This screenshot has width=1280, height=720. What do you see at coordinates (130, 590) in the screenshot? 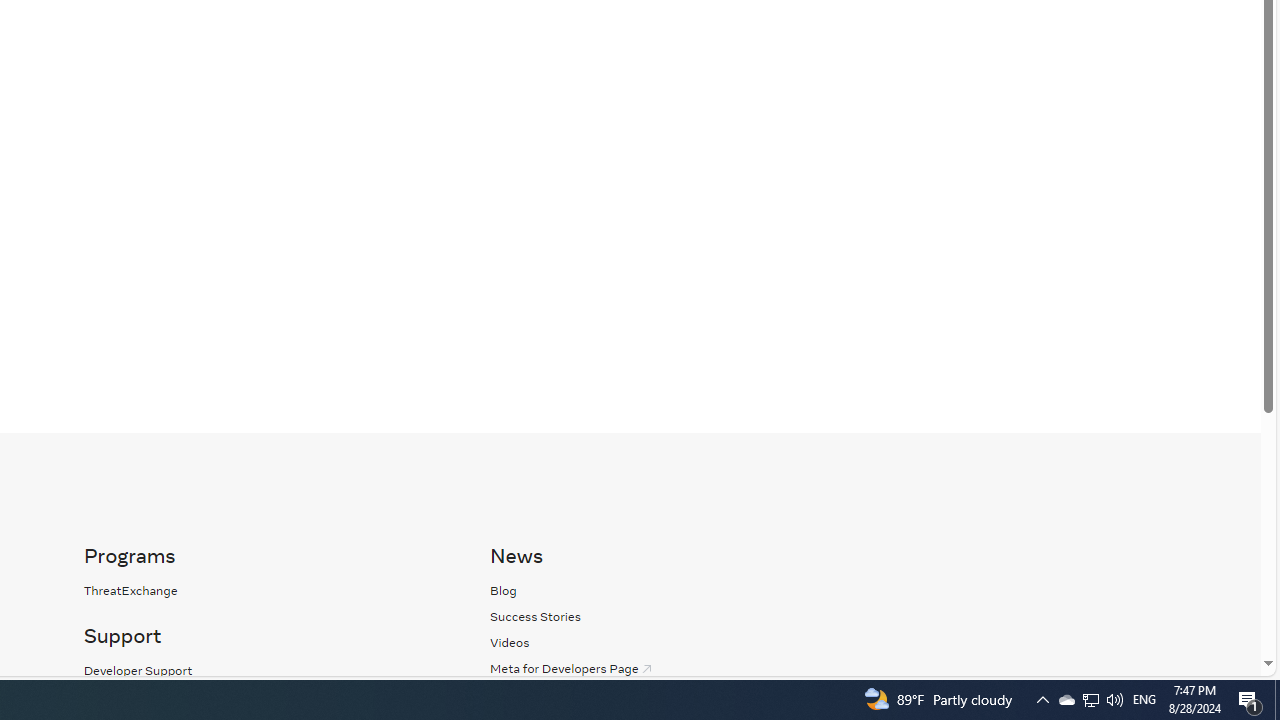
I see `ThreatExchange` at bounding box center [130, 590].